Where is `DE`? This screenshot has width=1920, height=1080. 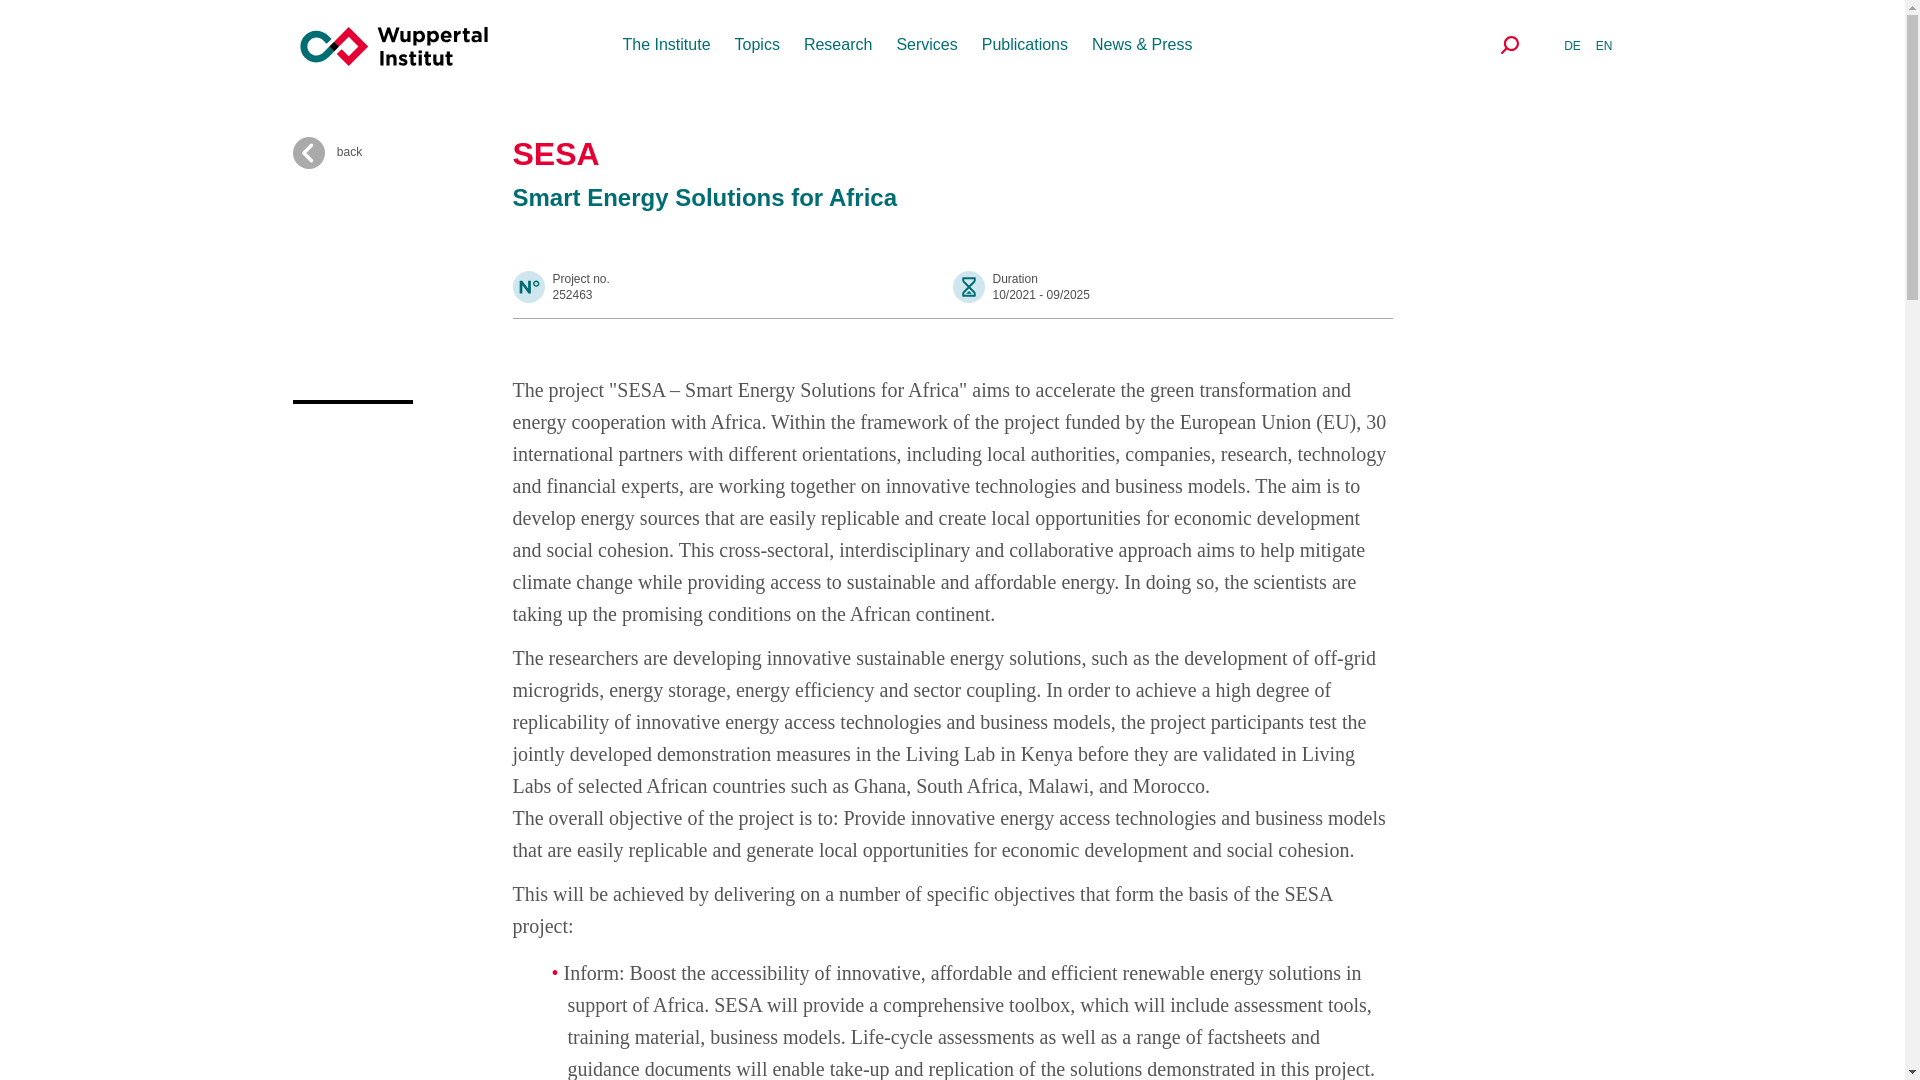
DE is located at coordinates (1572, 45).